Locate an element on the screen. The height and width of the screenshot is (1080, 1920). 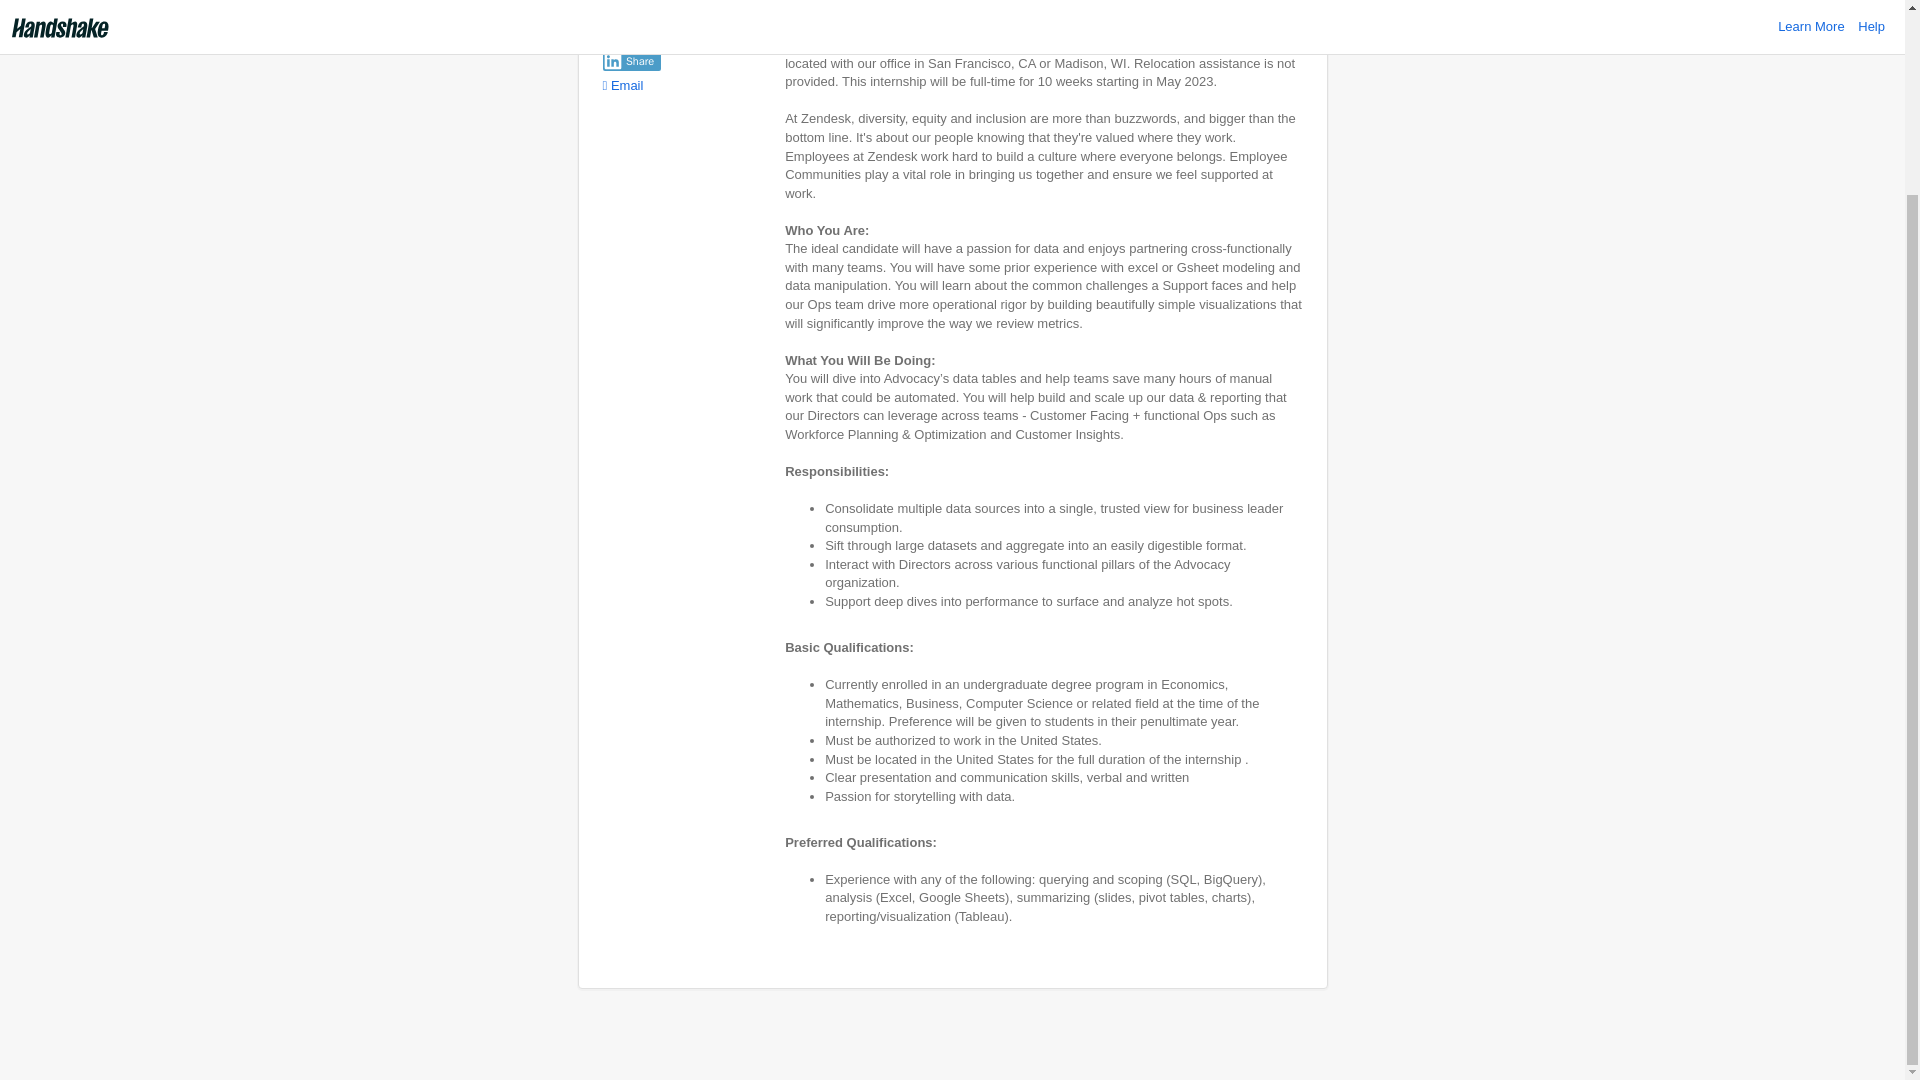
Email is located at coordinates (622, 84).